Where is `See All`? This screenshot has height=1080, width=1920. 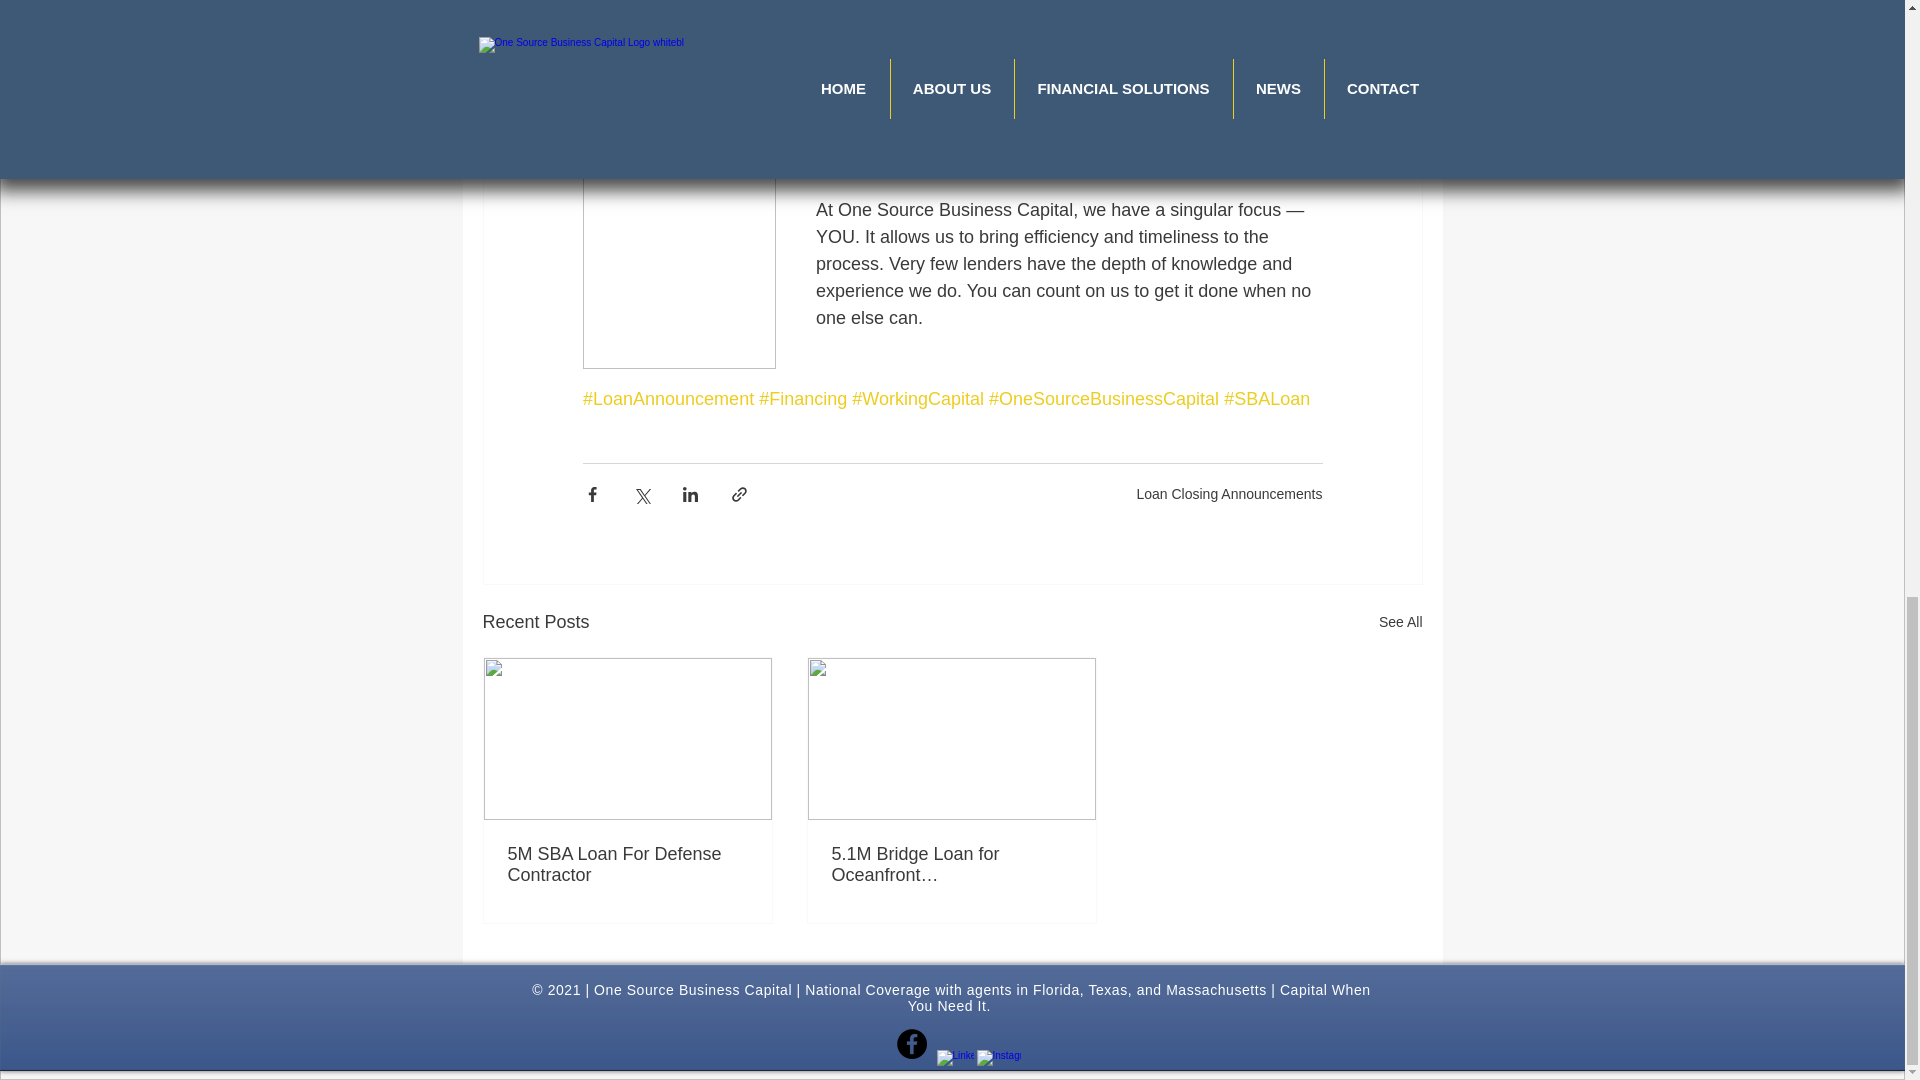
See All is located at coordinates (1400, 622).